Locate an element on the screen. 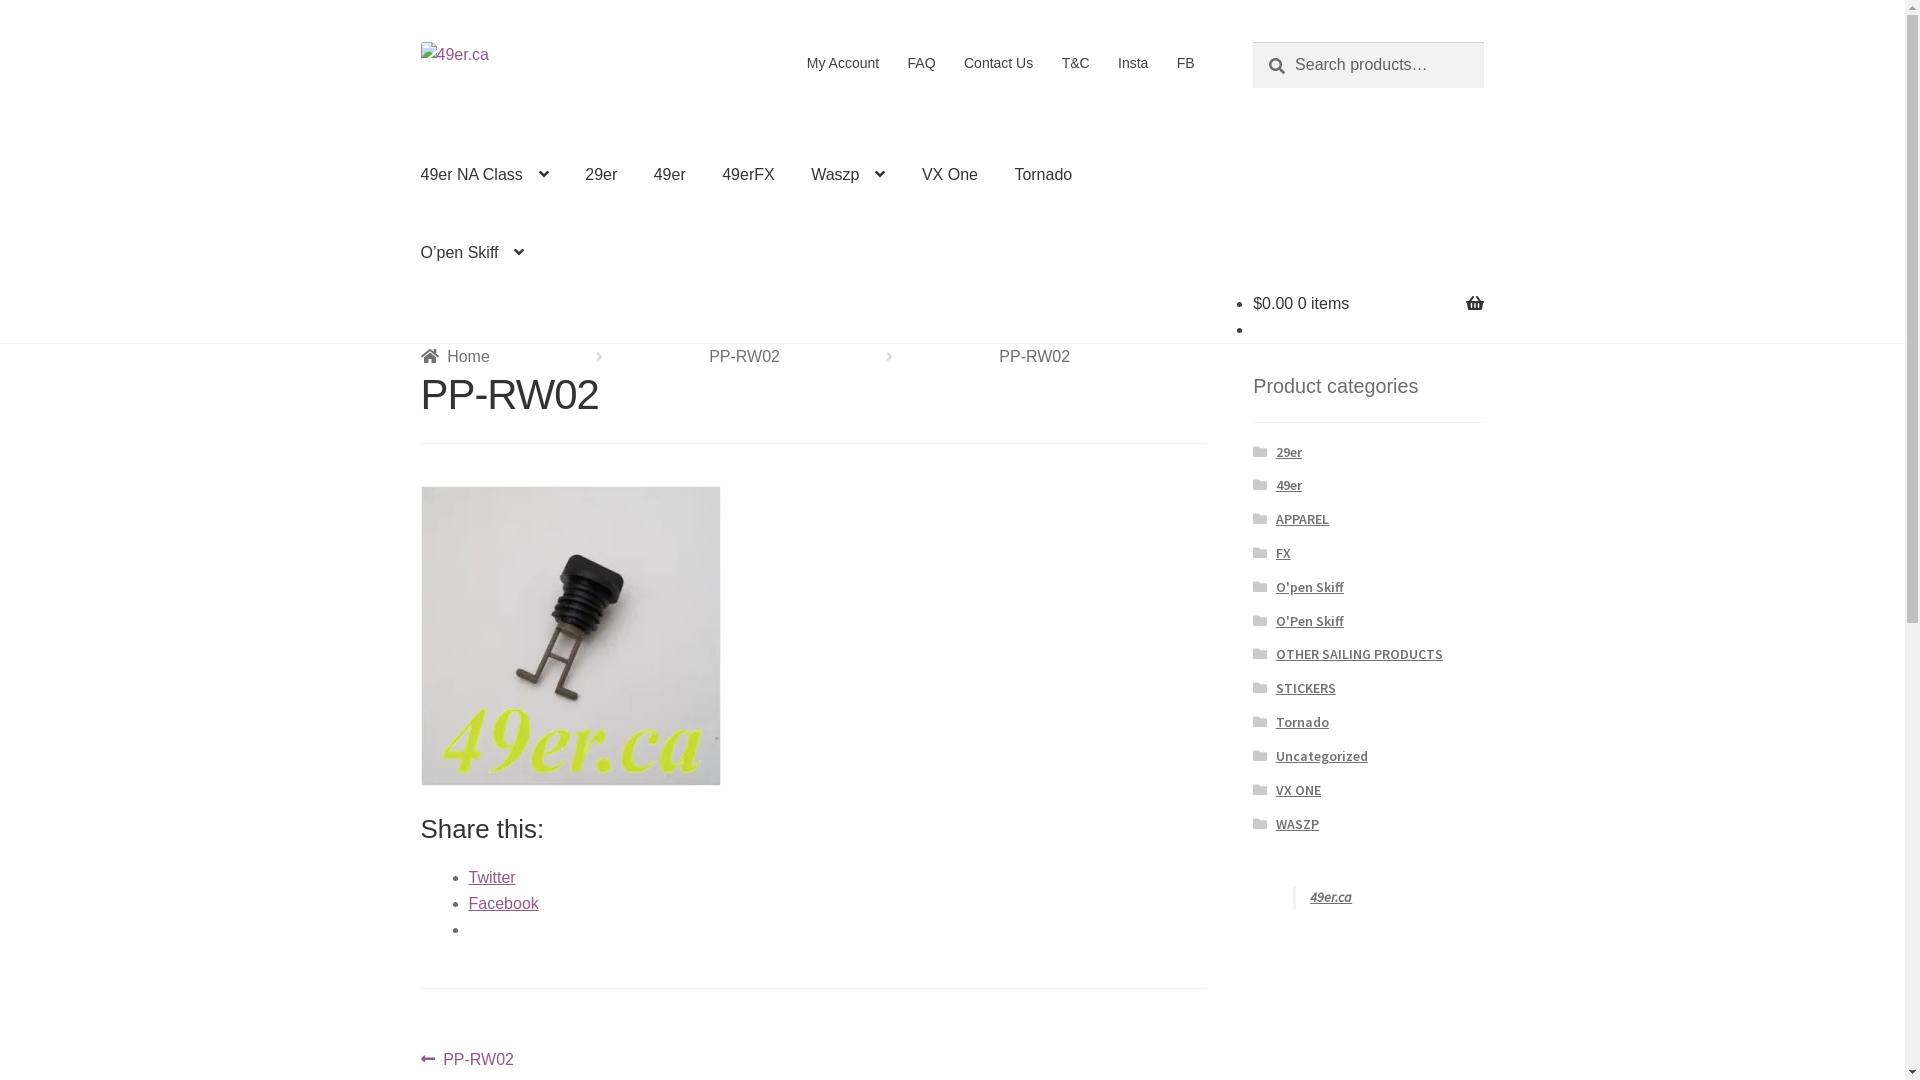  T&C is located at coordinates (1076, 63).